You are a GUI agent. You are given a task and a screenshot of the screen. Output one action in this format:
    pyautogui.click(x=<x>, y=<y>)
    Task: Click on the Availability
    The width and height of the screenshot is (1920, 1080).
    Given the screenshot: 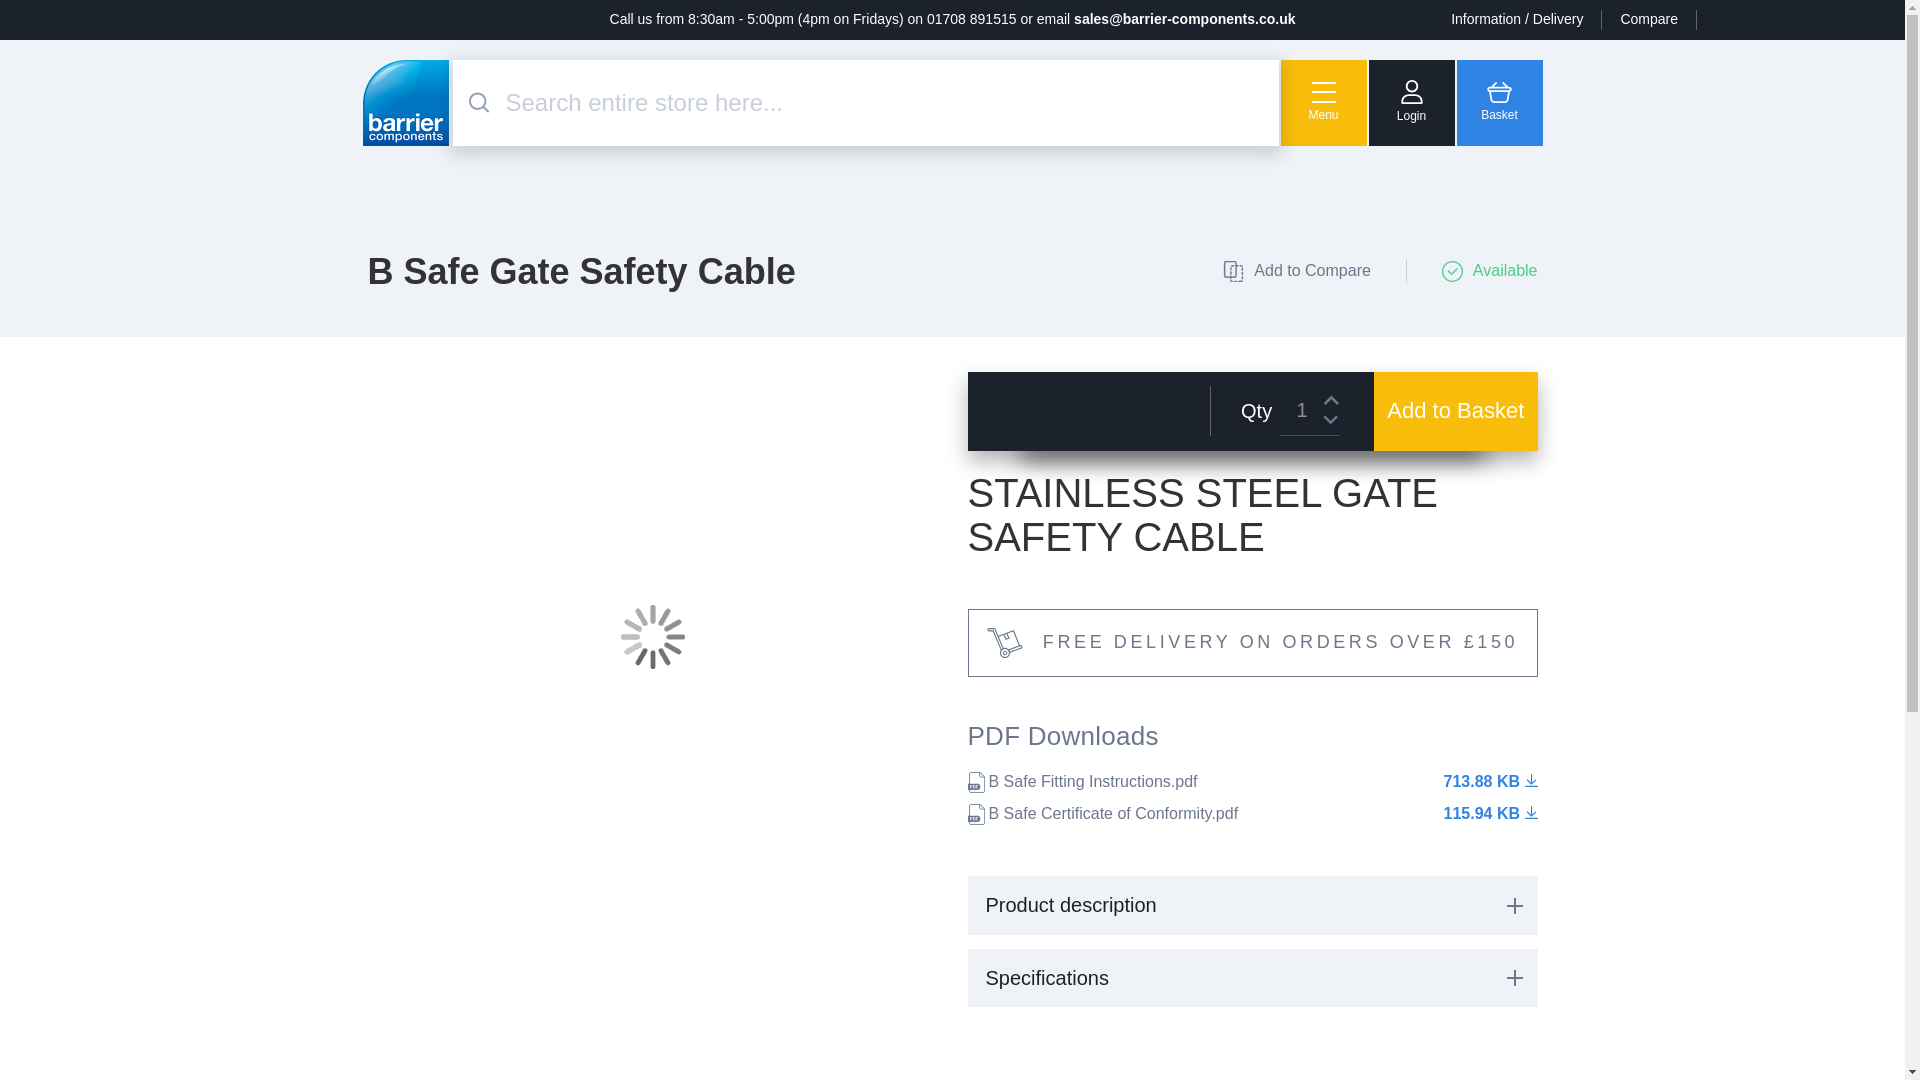 What is the action you would take?
    pyautogui.click(x=1471, y=271)
    